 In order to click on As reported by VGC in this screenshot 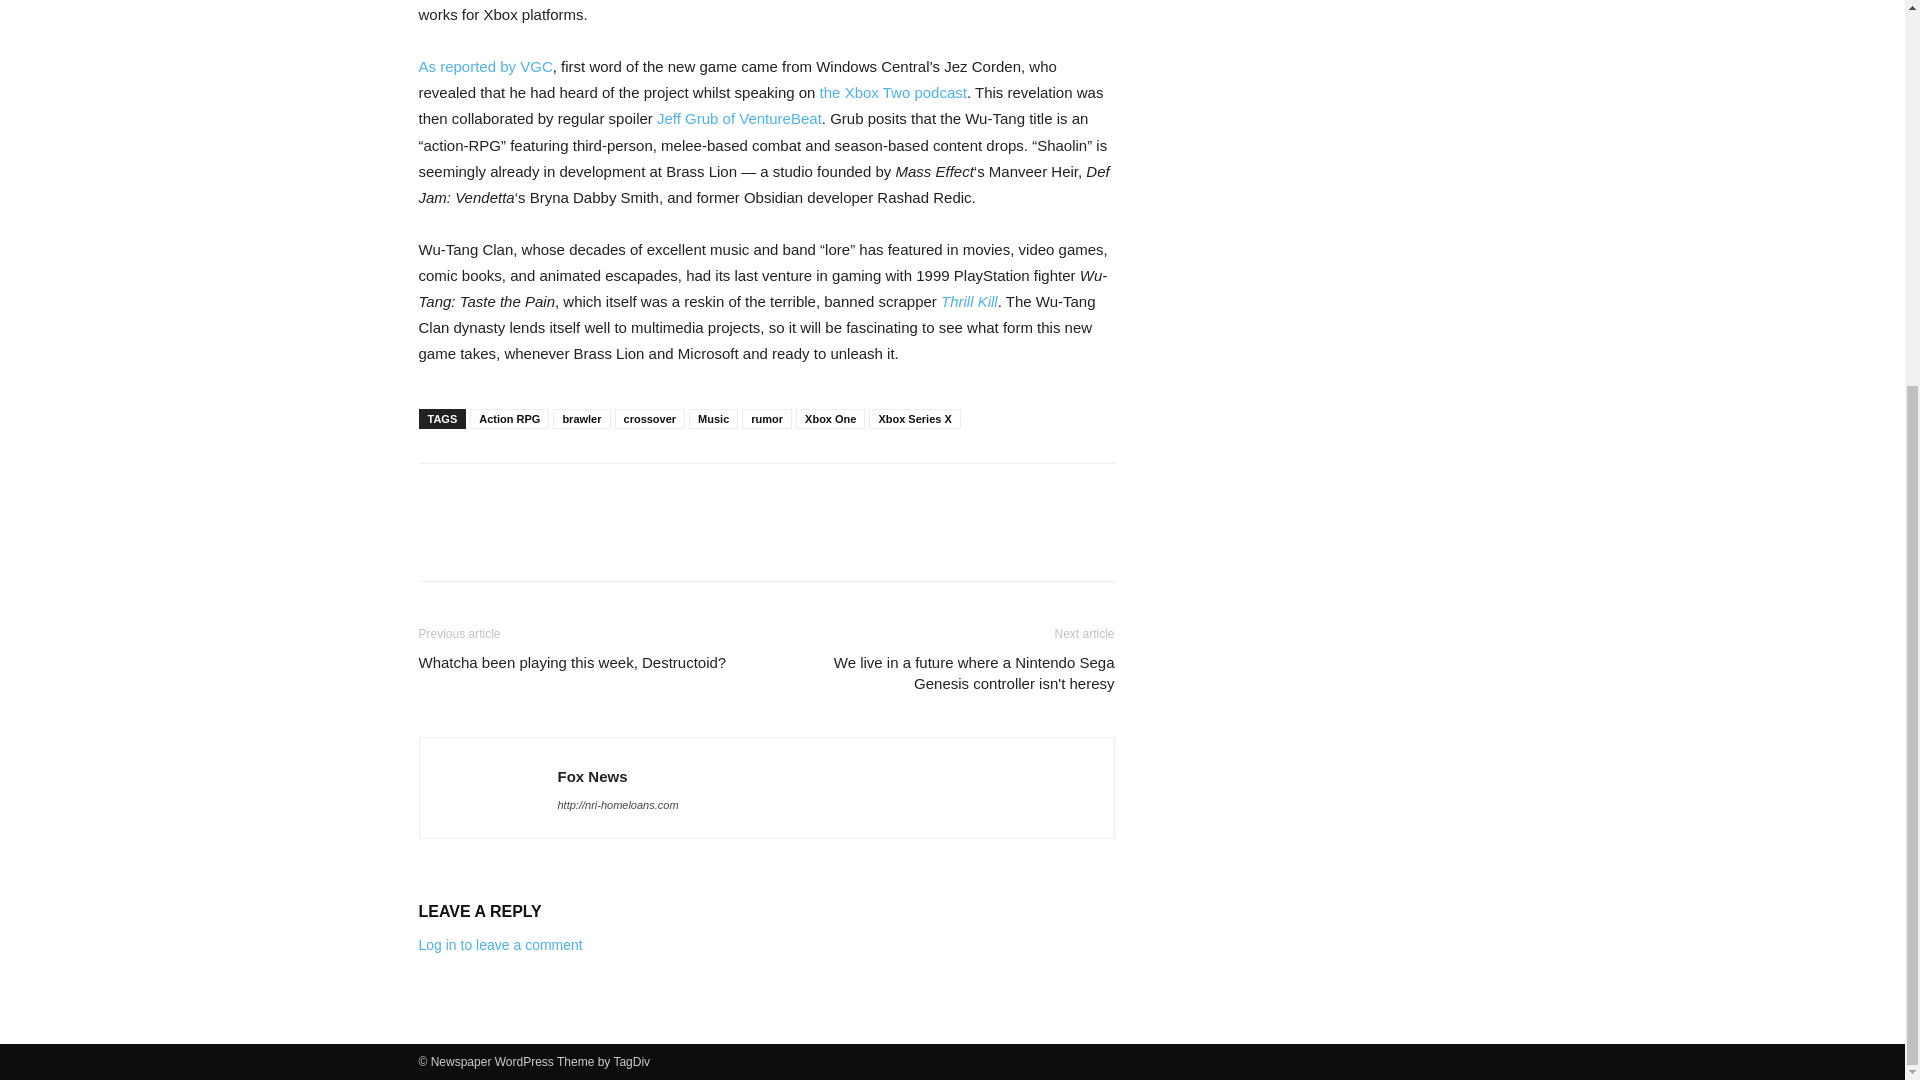, I will do `click(485, 66)`.